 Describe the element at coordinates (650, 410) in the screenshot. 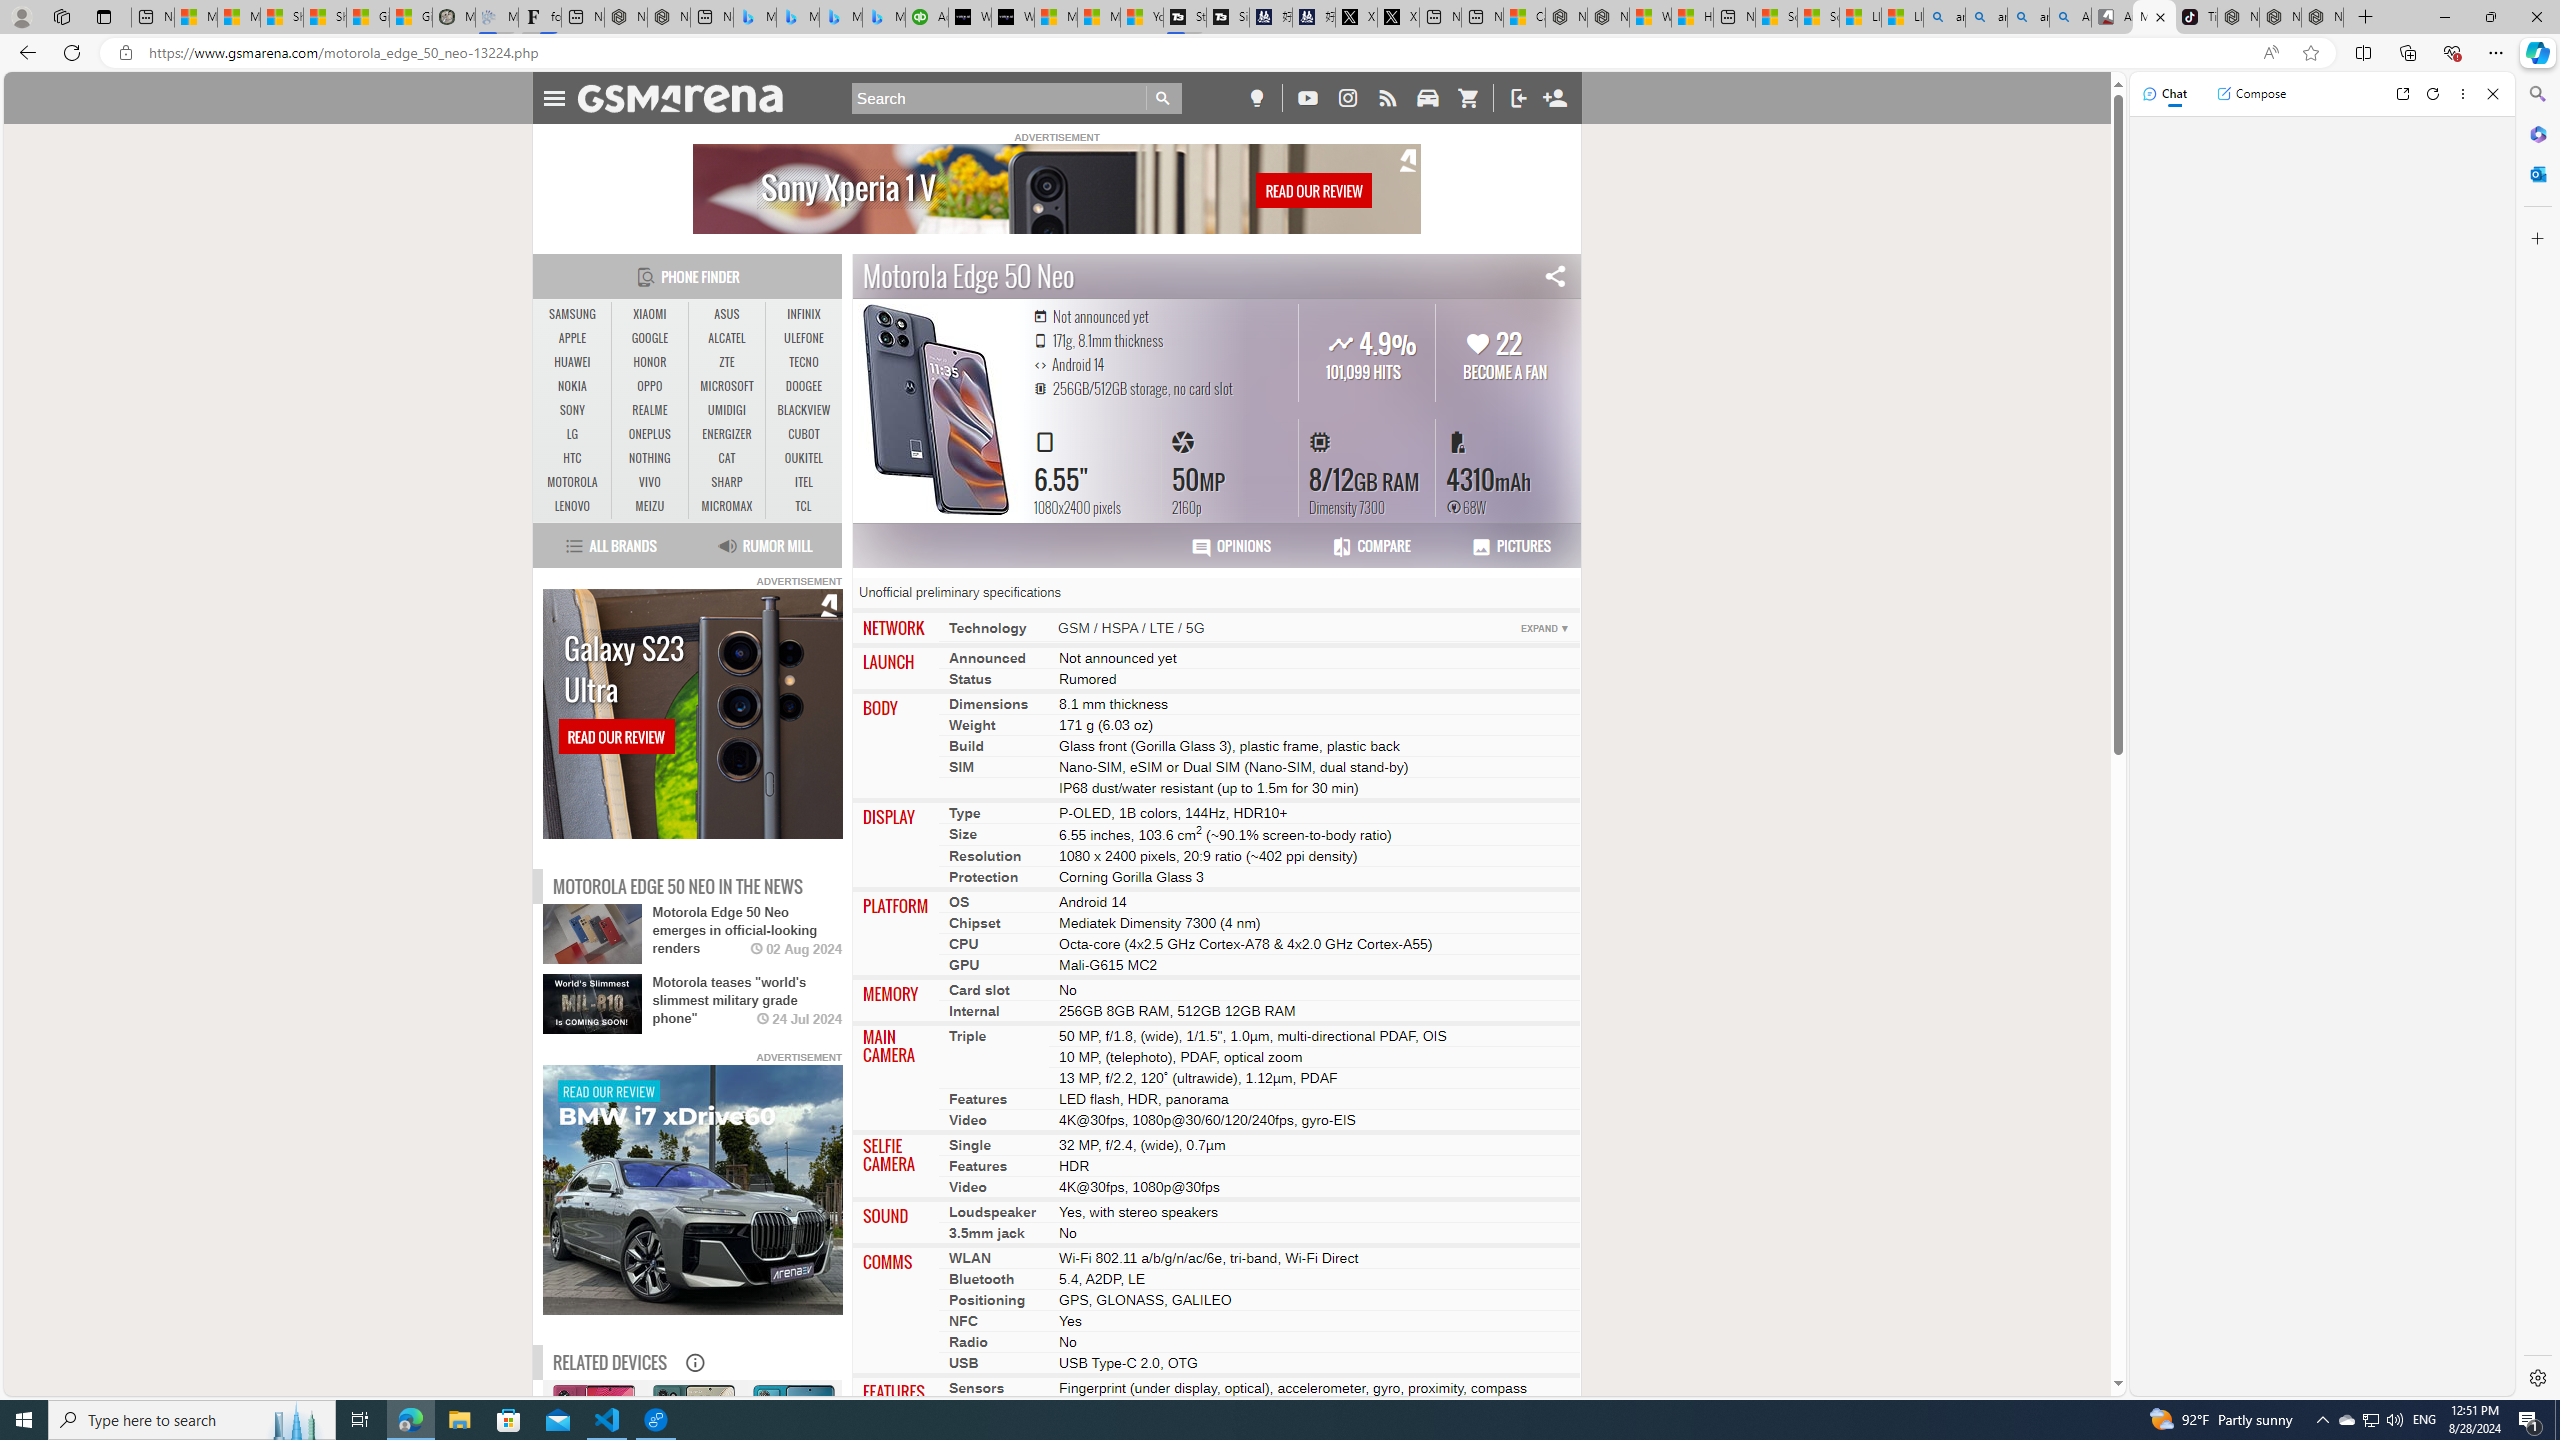

I see `REALME` at that location.